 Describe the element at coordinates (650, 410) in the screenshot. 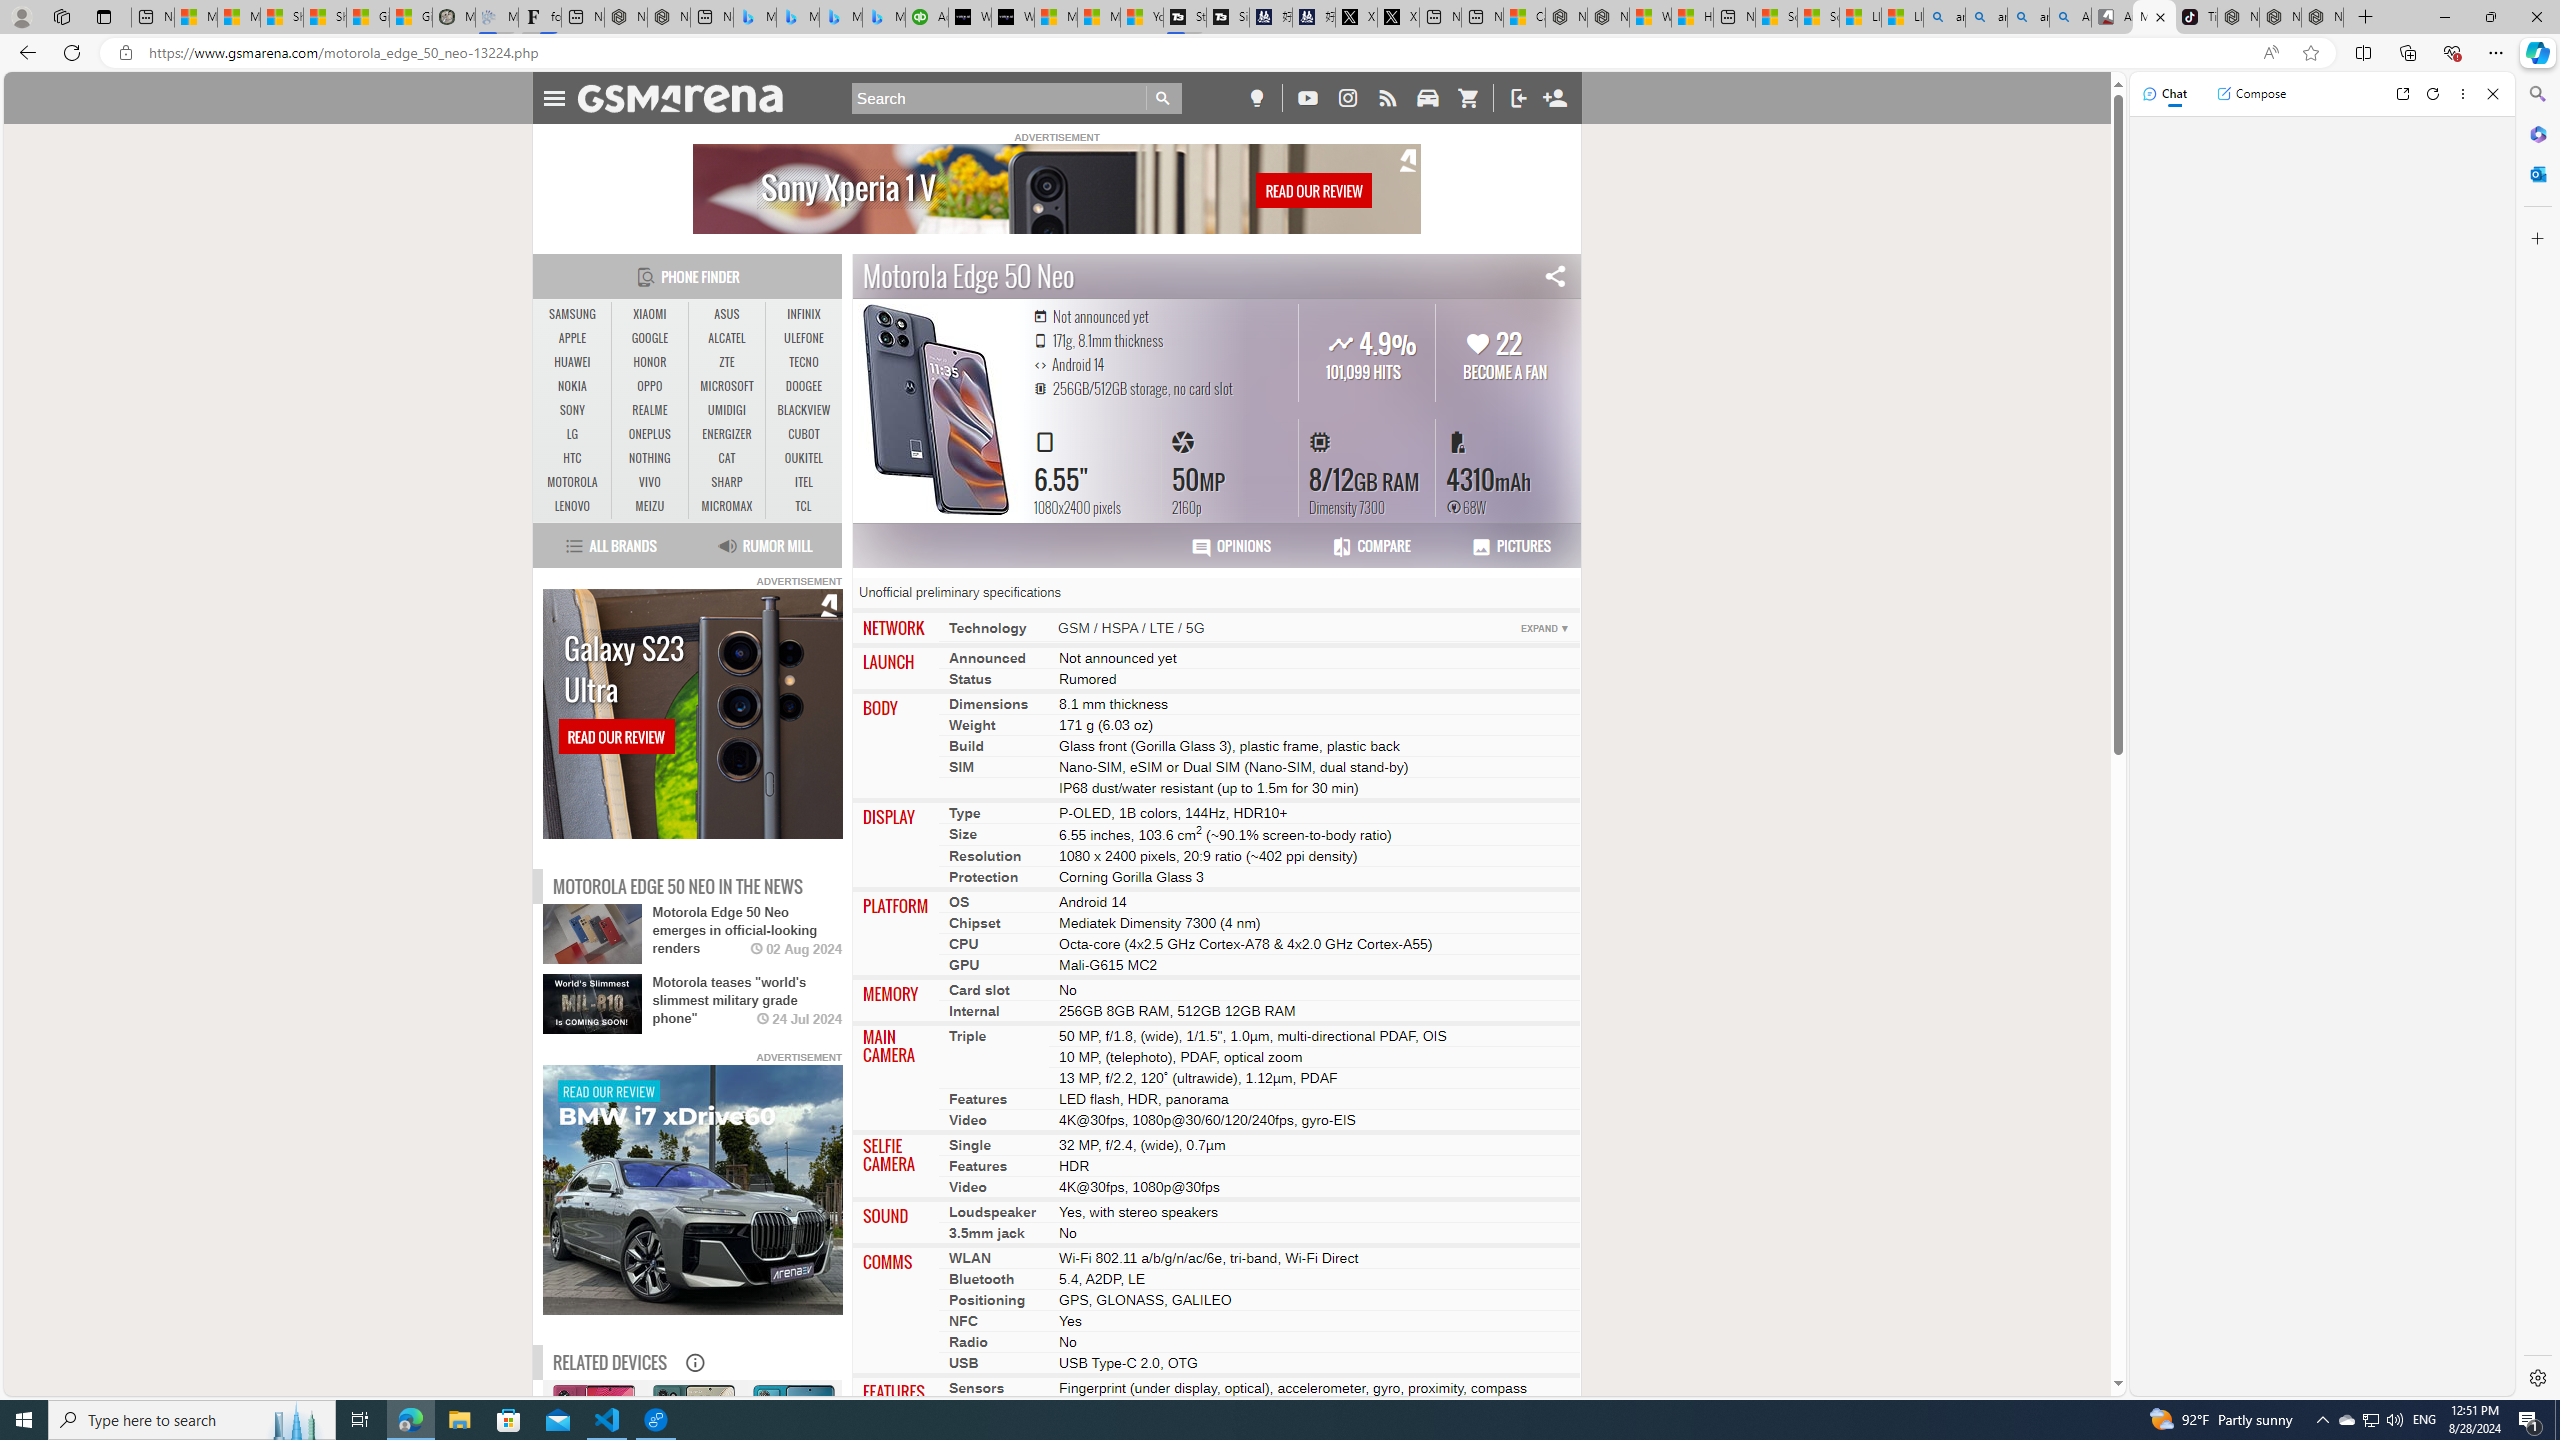

I see `REALME` at that location.